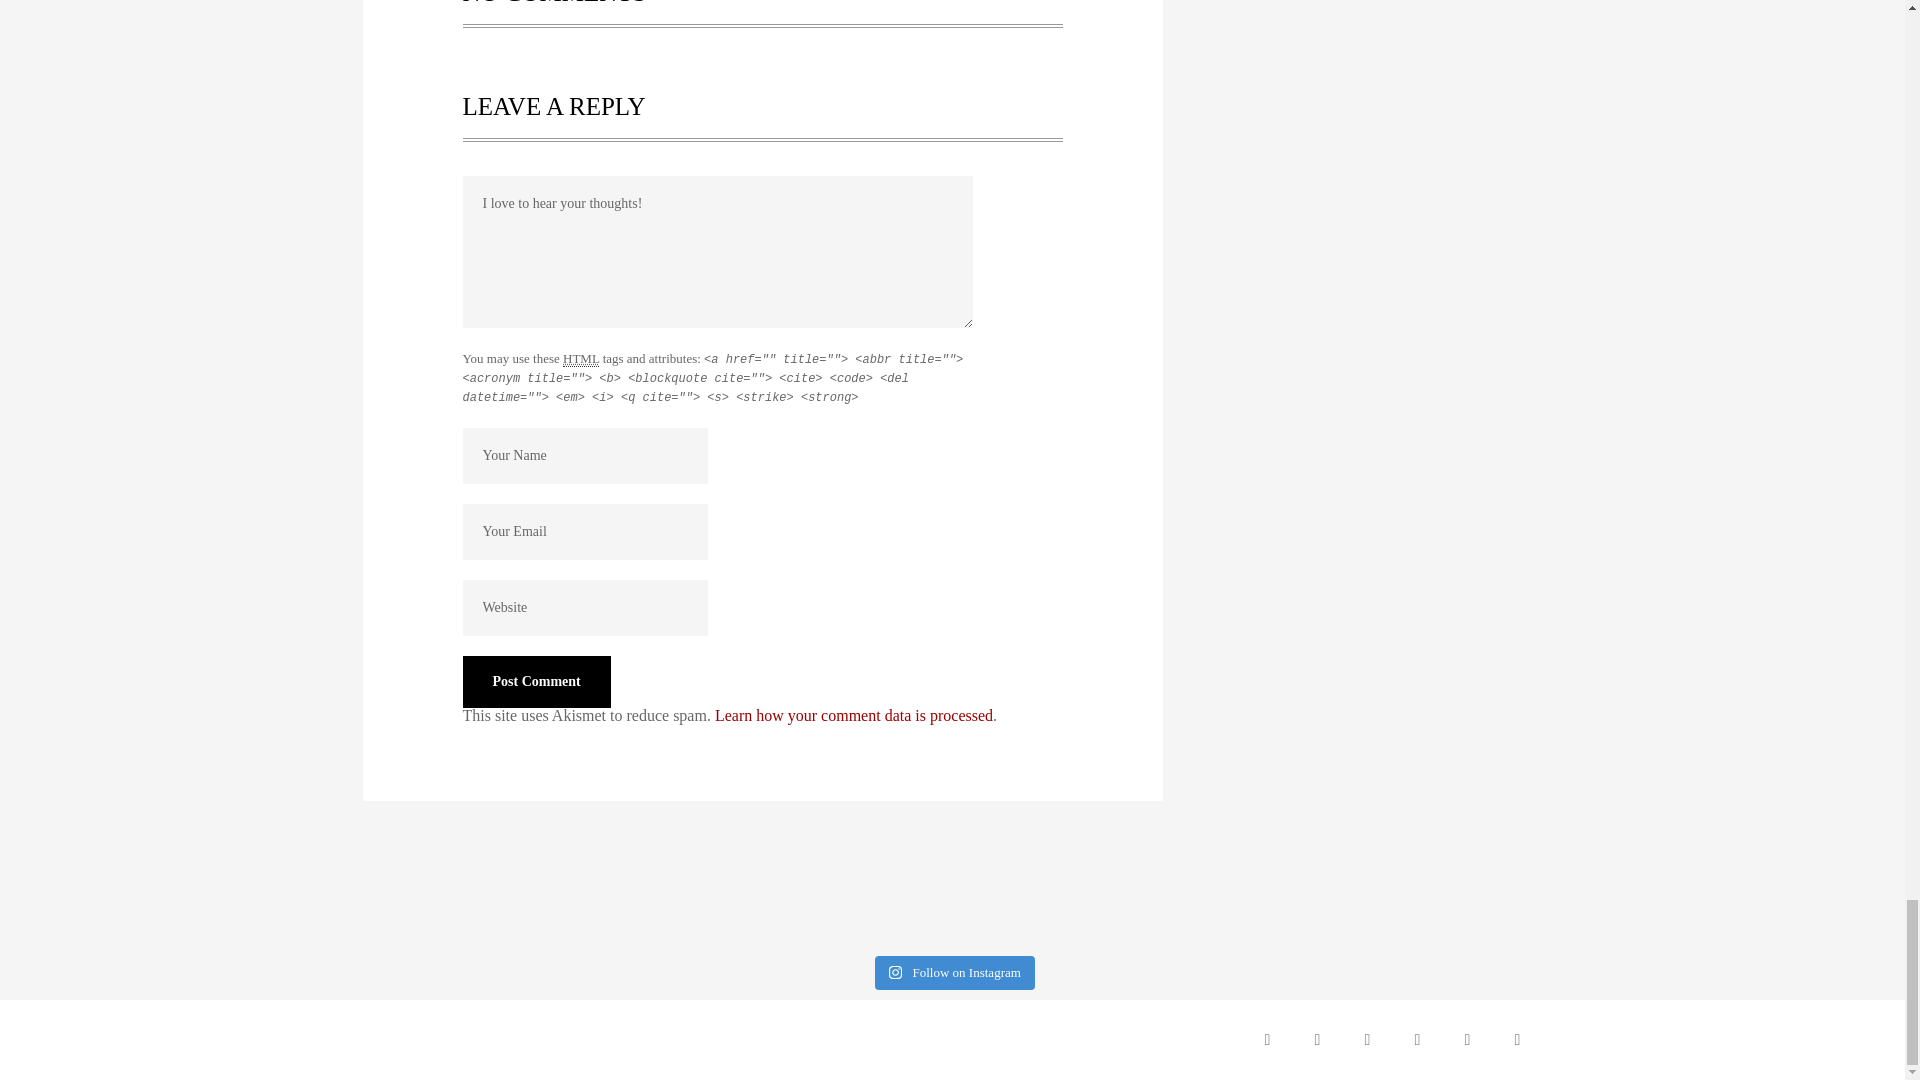  I want to click on Follow on Instagram, so click(954, 972).